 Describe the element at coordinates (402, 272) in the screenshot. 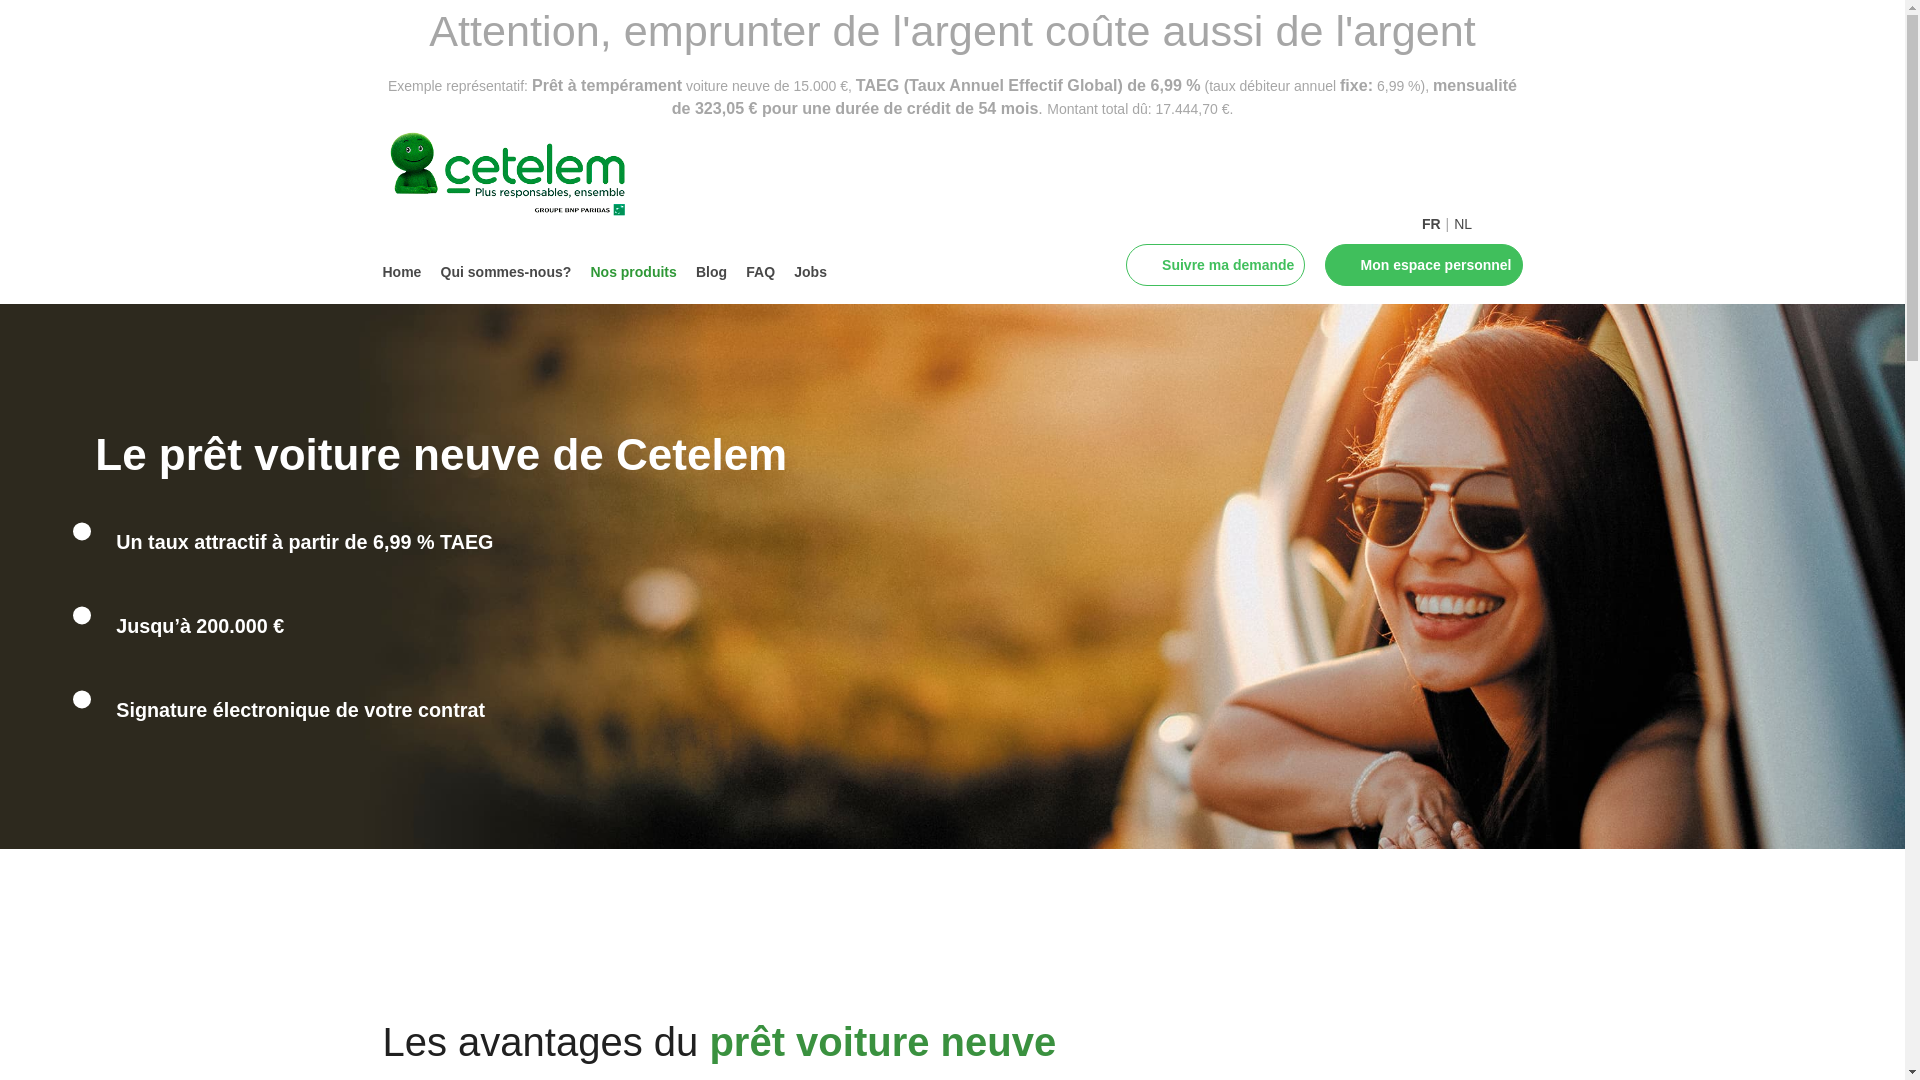

I see `Home` at that location.